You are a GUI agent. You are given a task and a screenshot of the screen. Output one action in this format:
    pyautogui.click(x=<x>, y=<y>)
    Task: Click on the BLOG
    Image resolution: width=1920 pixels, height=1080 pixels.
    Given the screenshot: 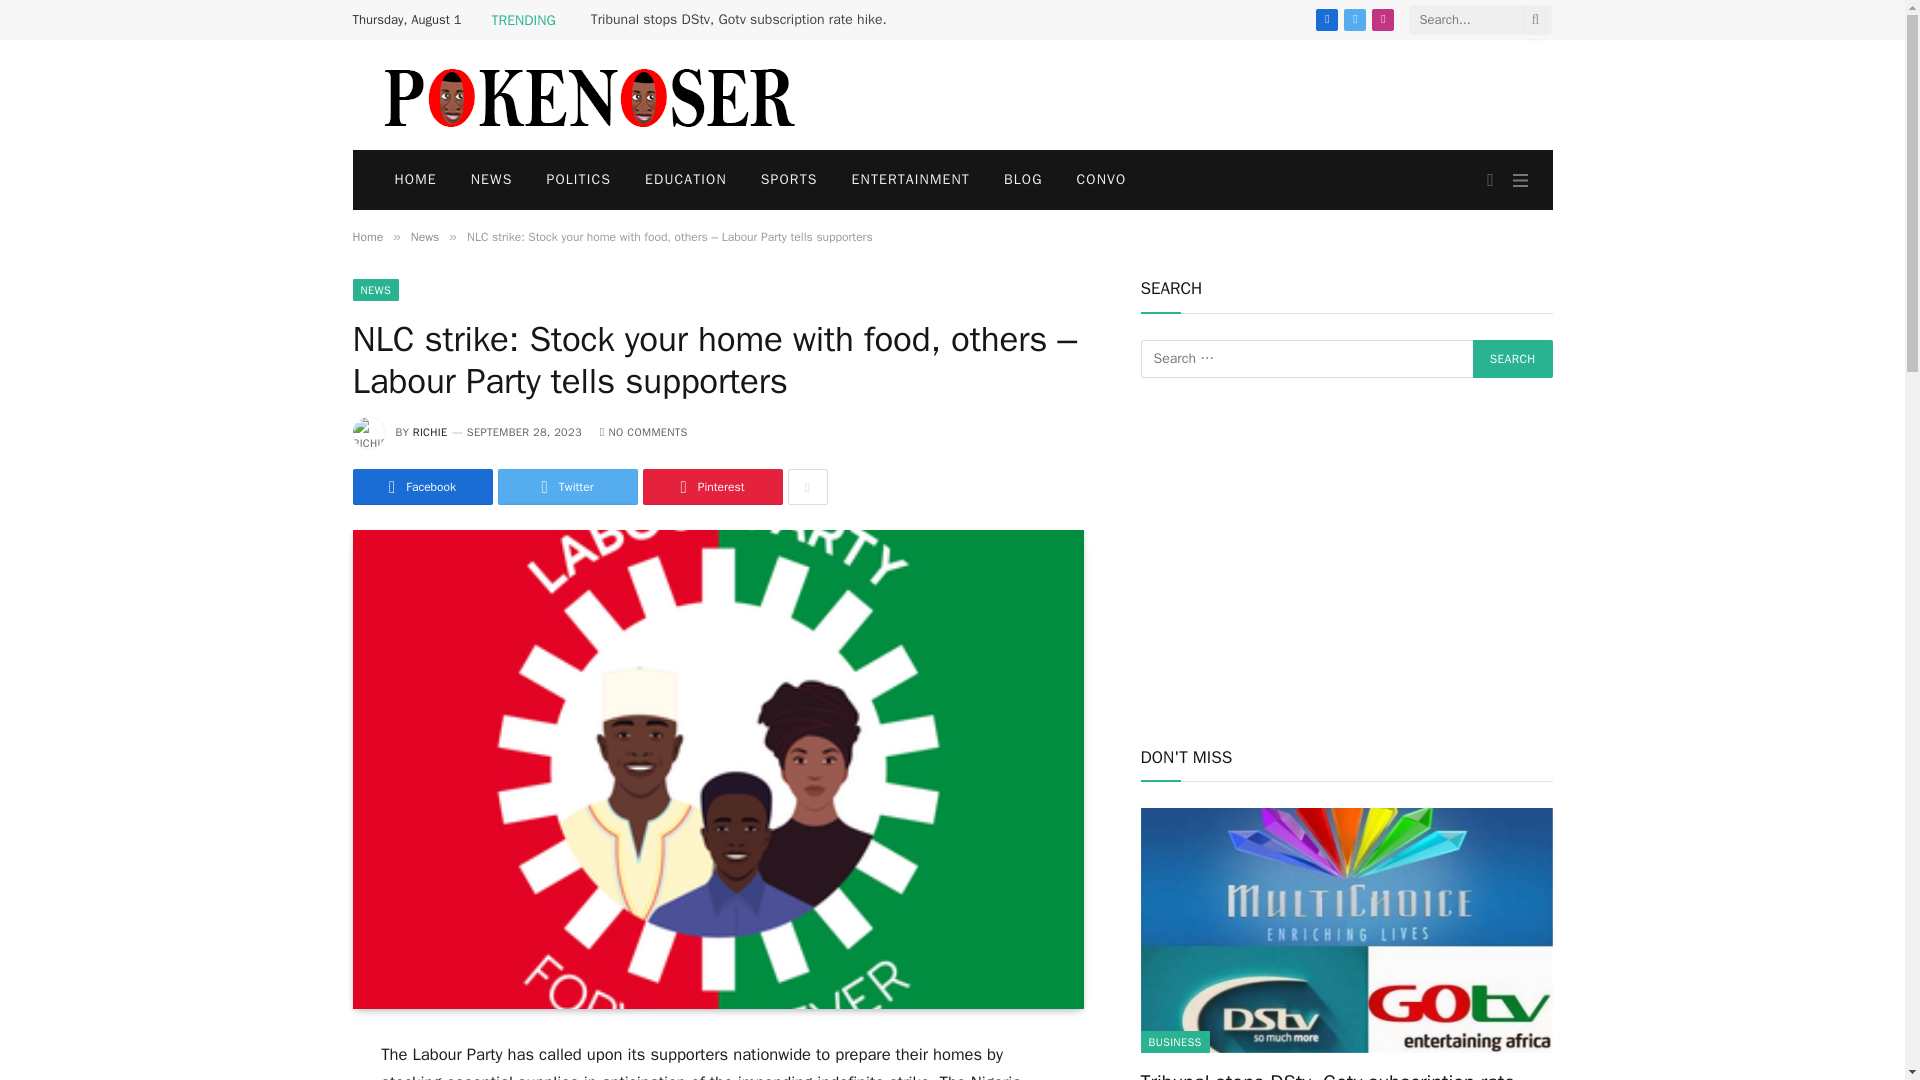 What is the action you would take?
    pyautogui.click(x=1022, y=180)
    